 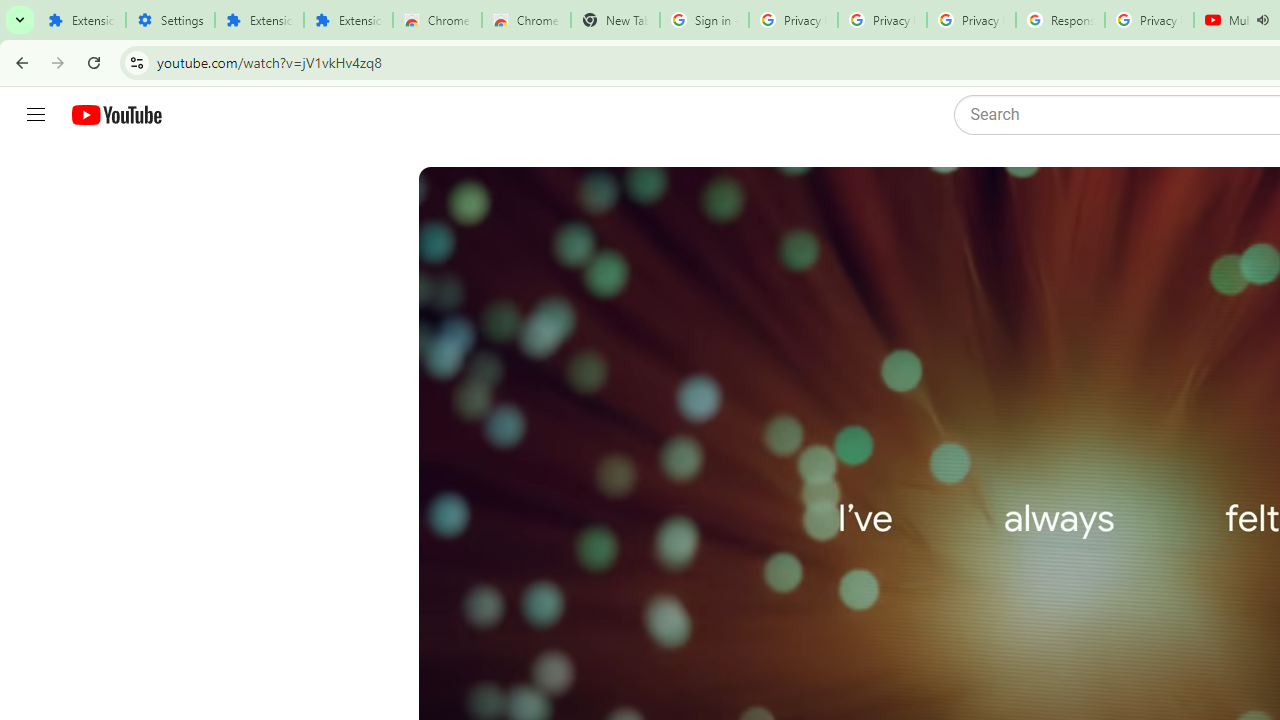 What do you see at coordinates (260, 20) in the screenshot?
I see `Extensions` at bounding box center [260, 20].